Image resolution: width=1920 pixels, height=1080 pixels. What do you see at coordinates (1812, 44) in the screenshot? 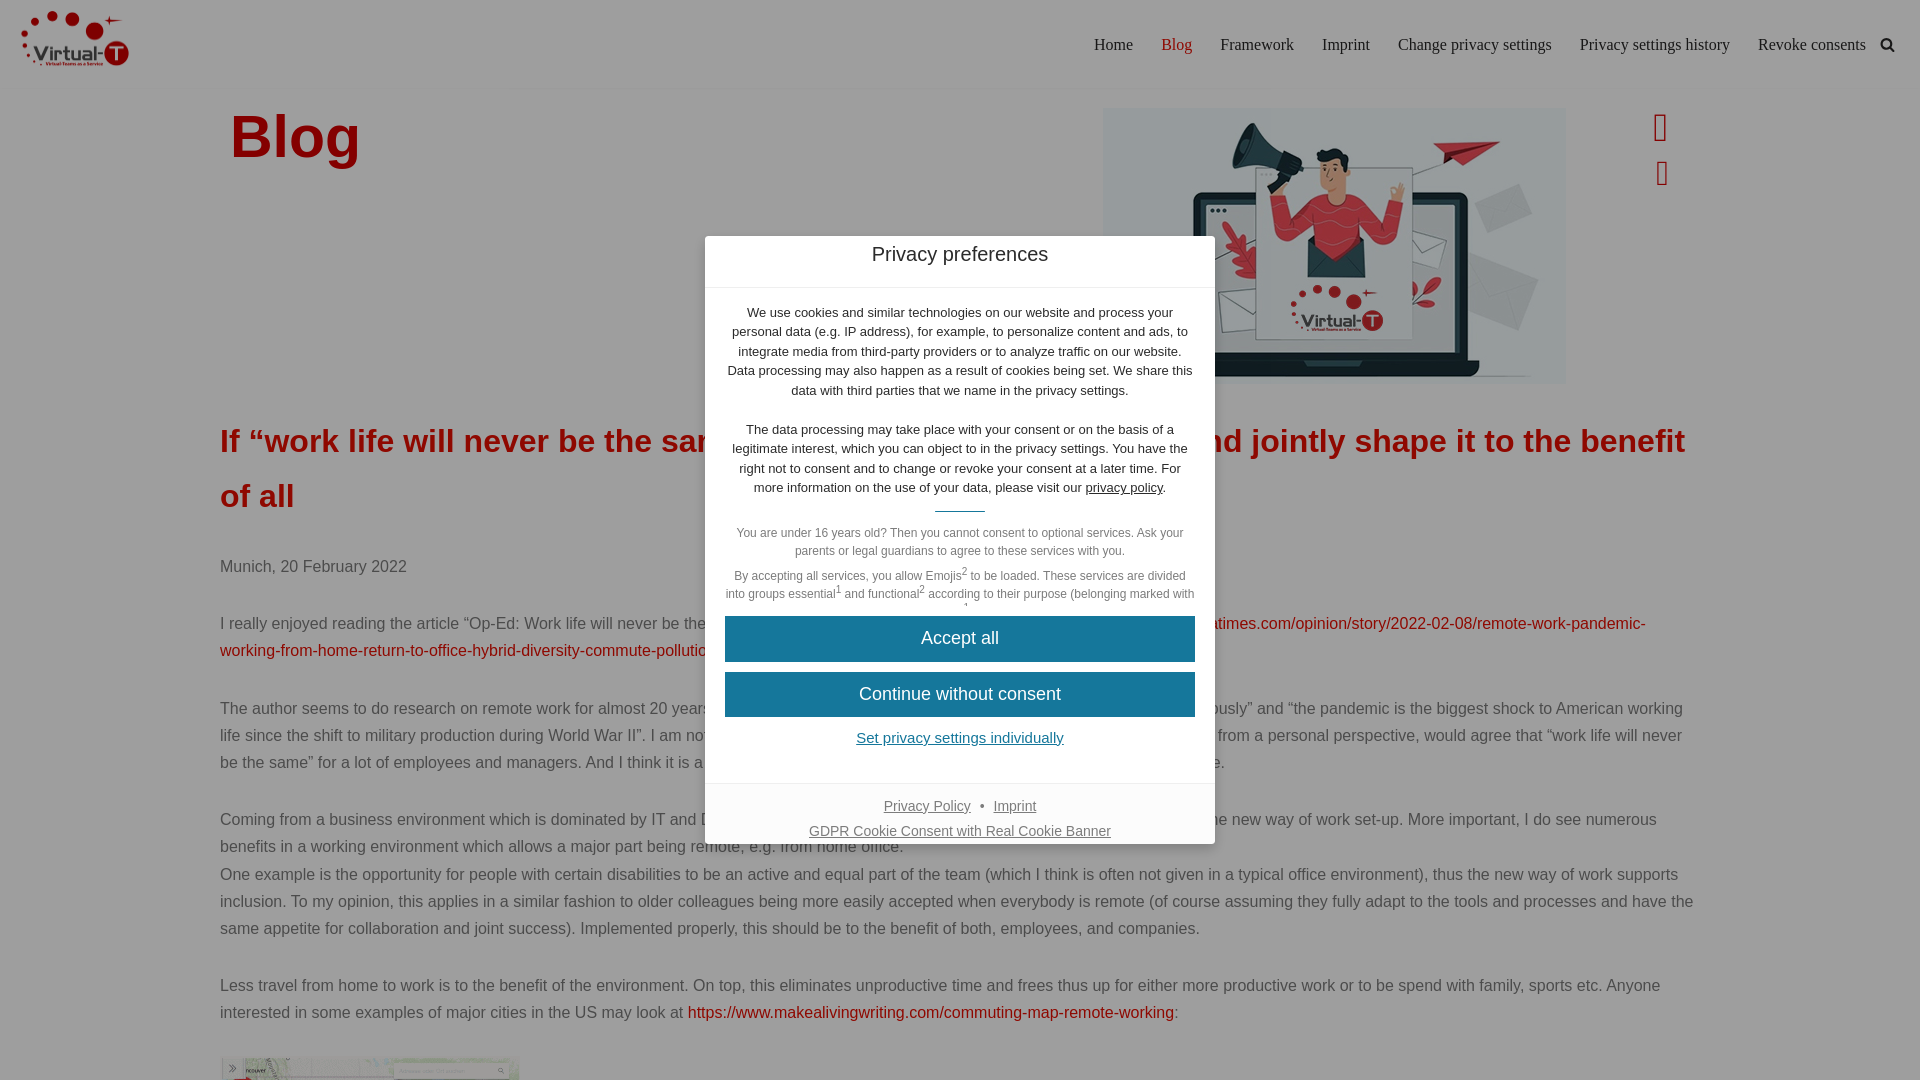
I see `Revoke consents` at bounding box center [1812, 44].